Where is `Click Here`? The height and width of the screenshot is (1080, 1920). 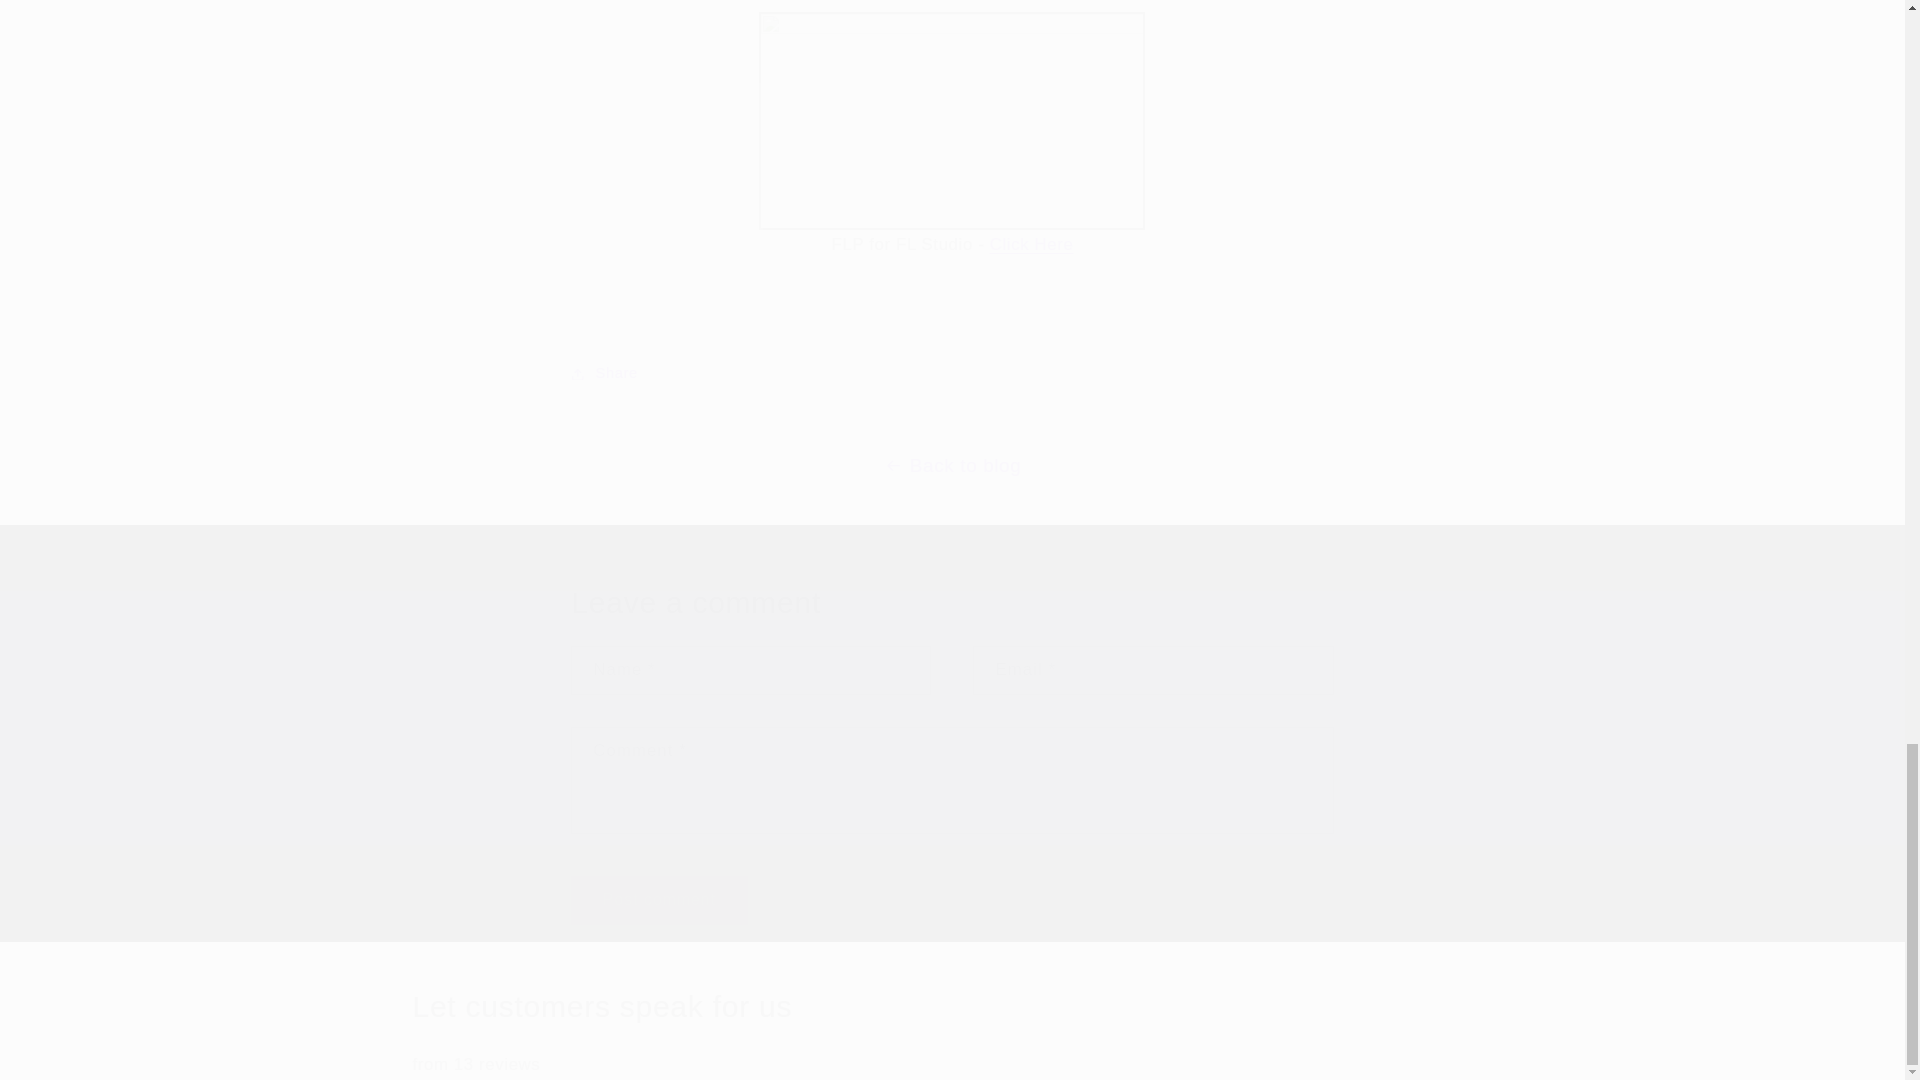
Click Here is located at coordinates (1032, 244).